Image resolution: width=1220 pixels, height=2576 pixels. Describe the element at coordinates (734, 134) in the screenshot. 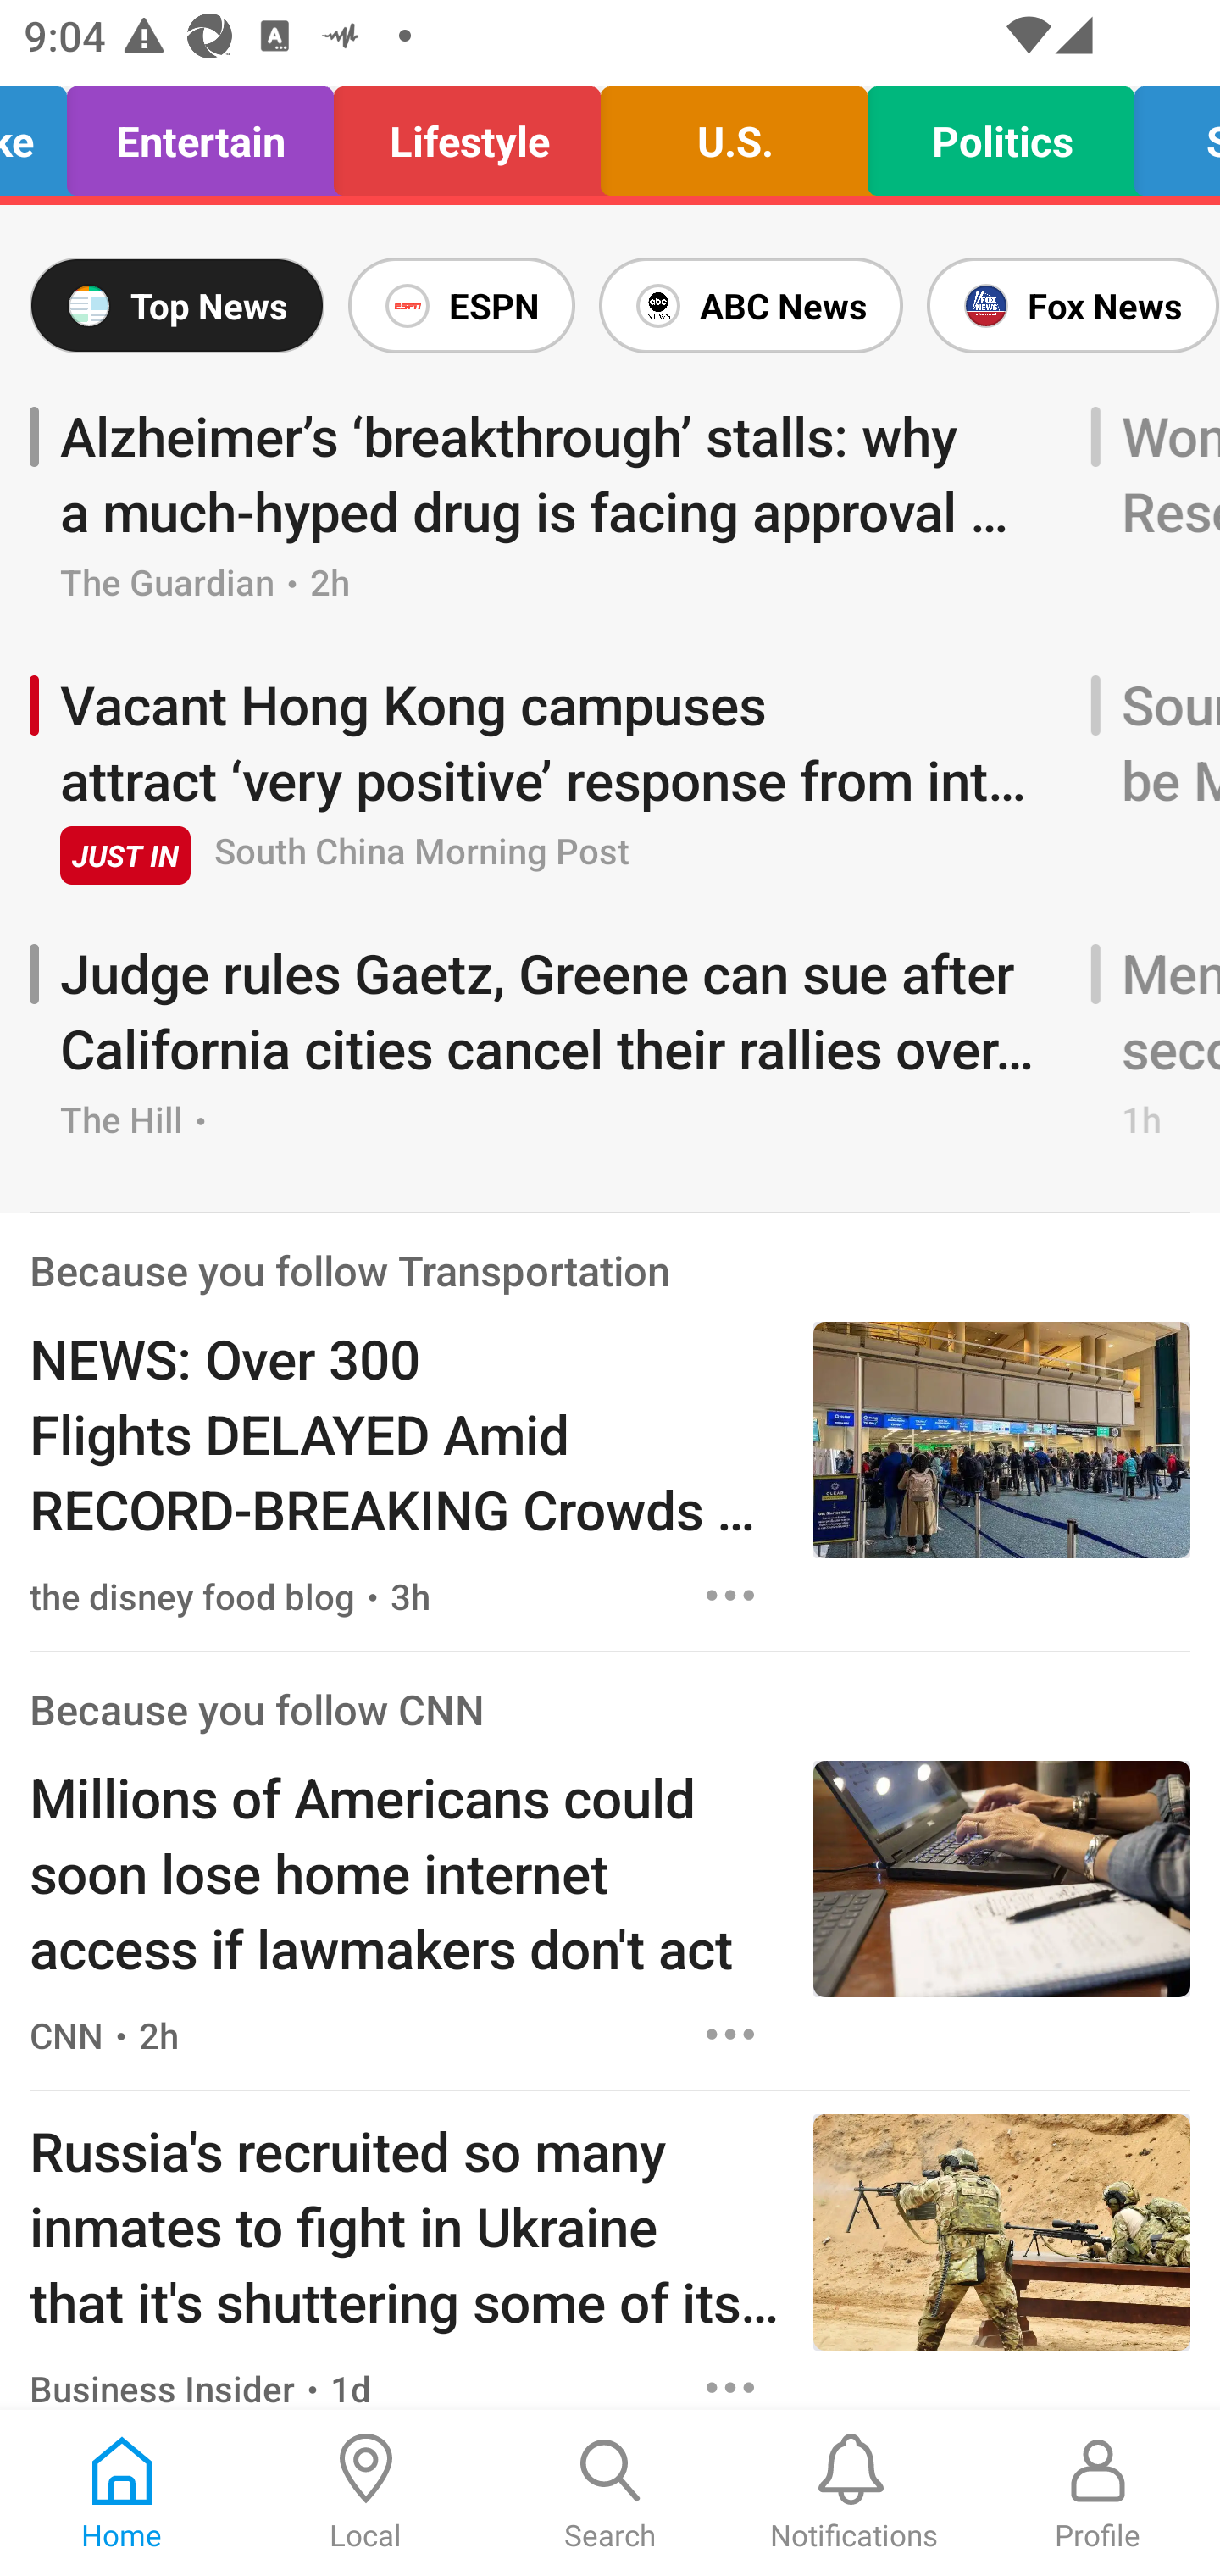

I see `U.S.` at that location.